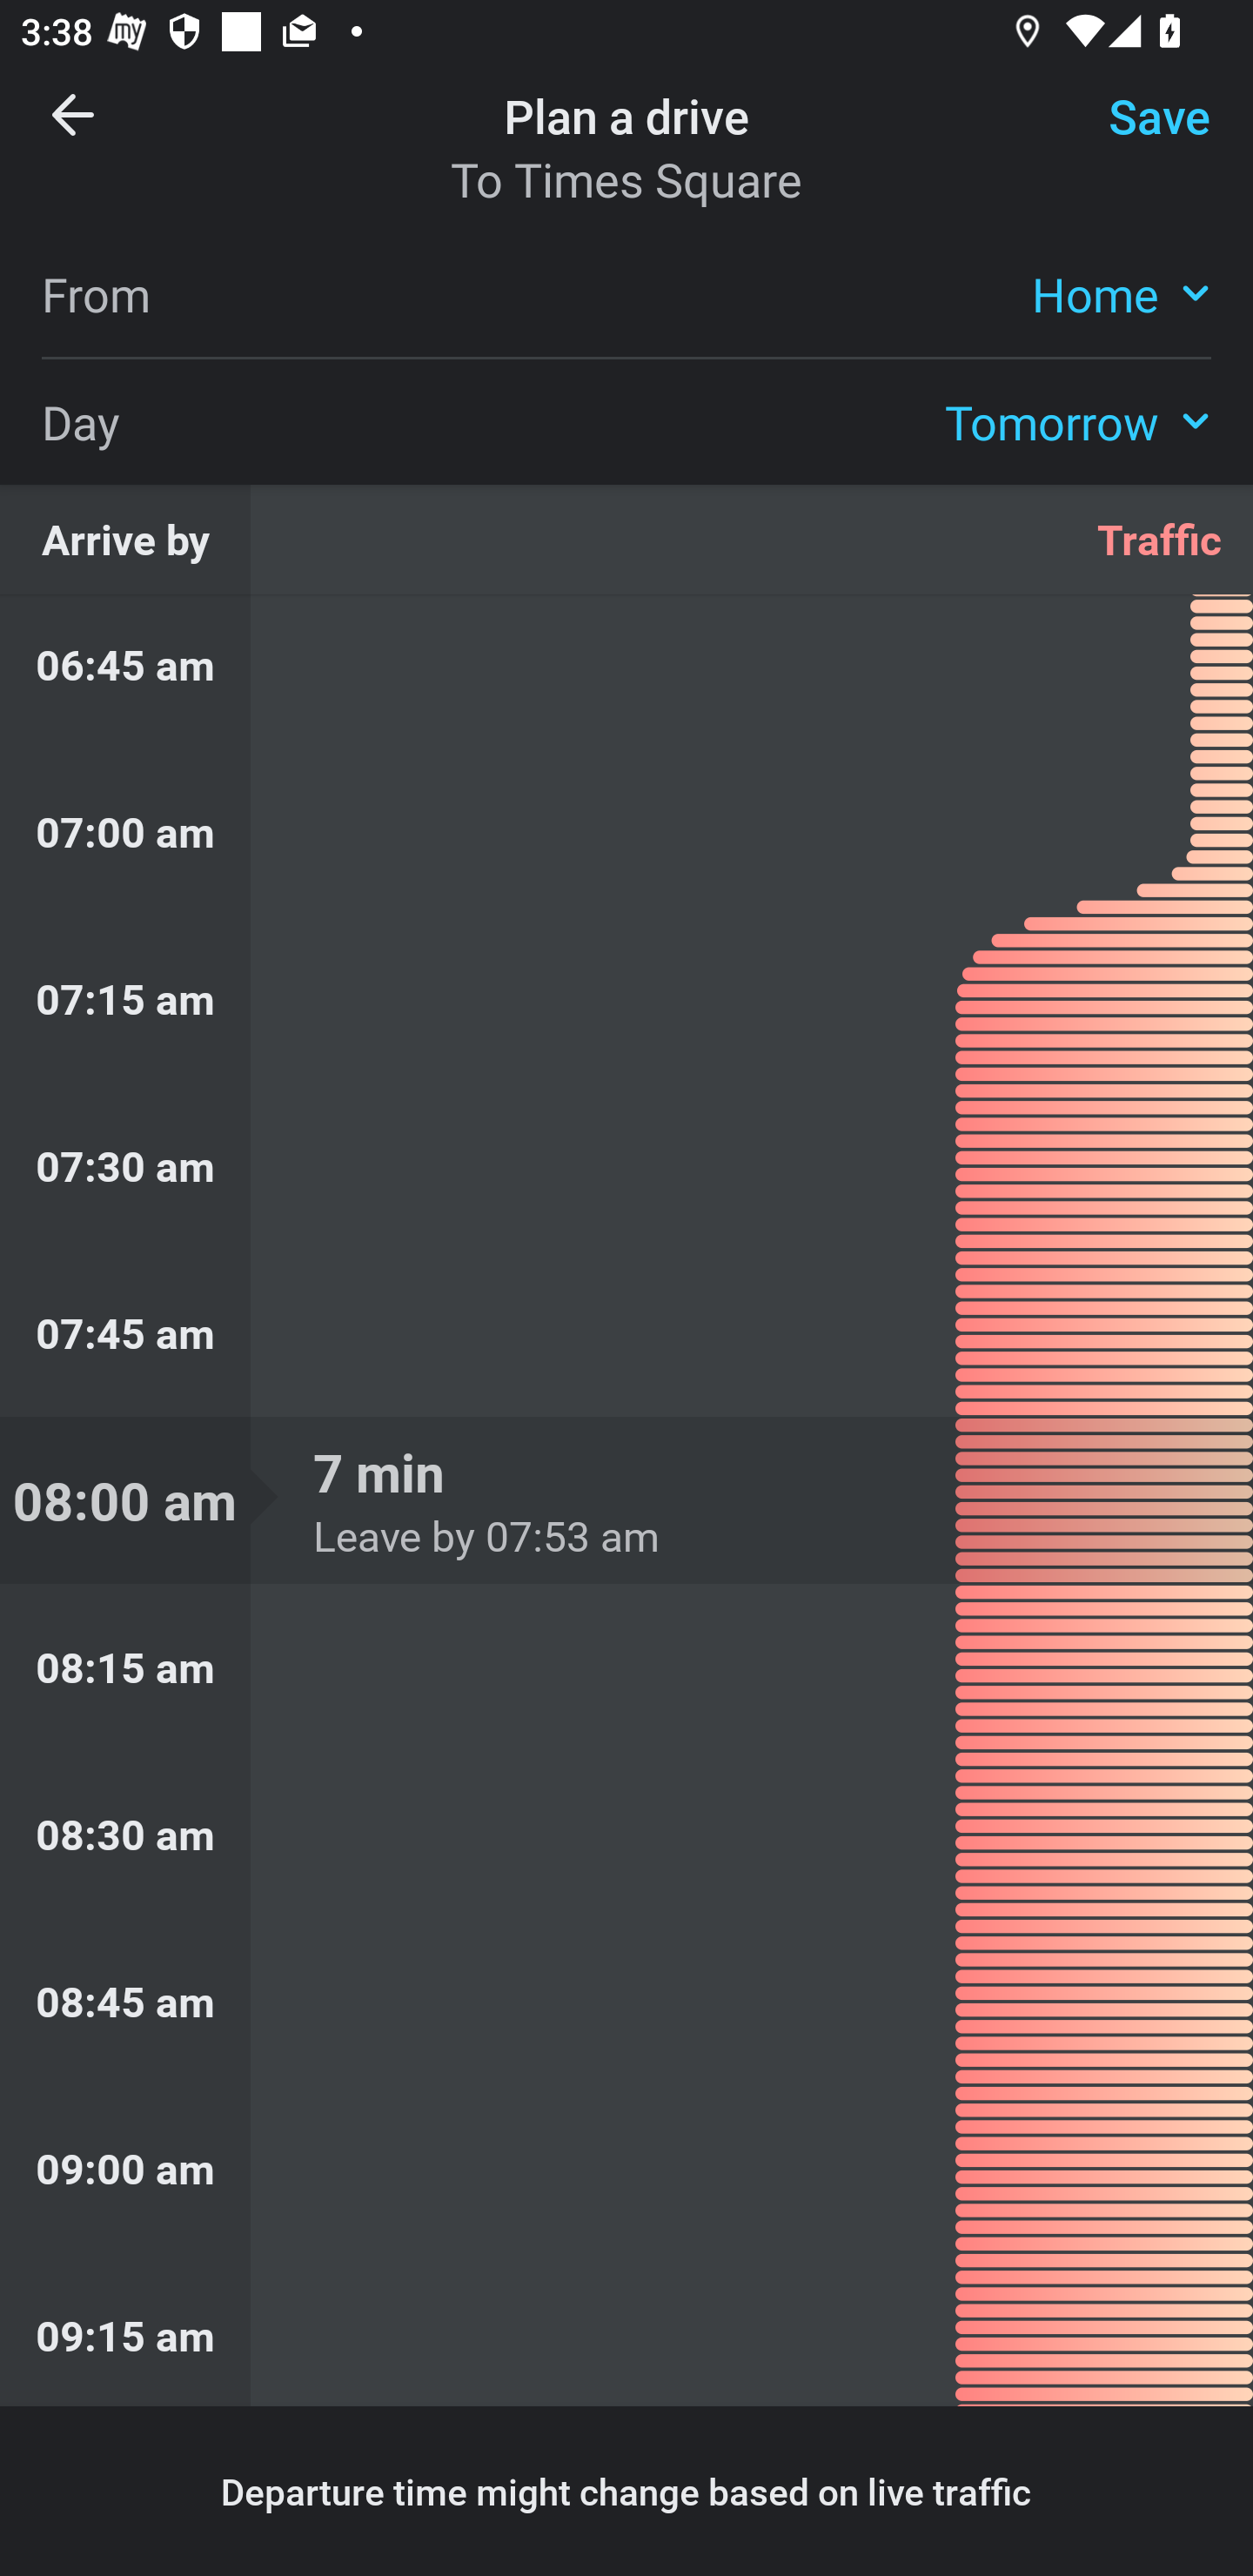 This screenshot has height=2576, width=1253. Describe the element at coordinates (626, 2002) in the screenshot. I see `08:45 am` at that location.